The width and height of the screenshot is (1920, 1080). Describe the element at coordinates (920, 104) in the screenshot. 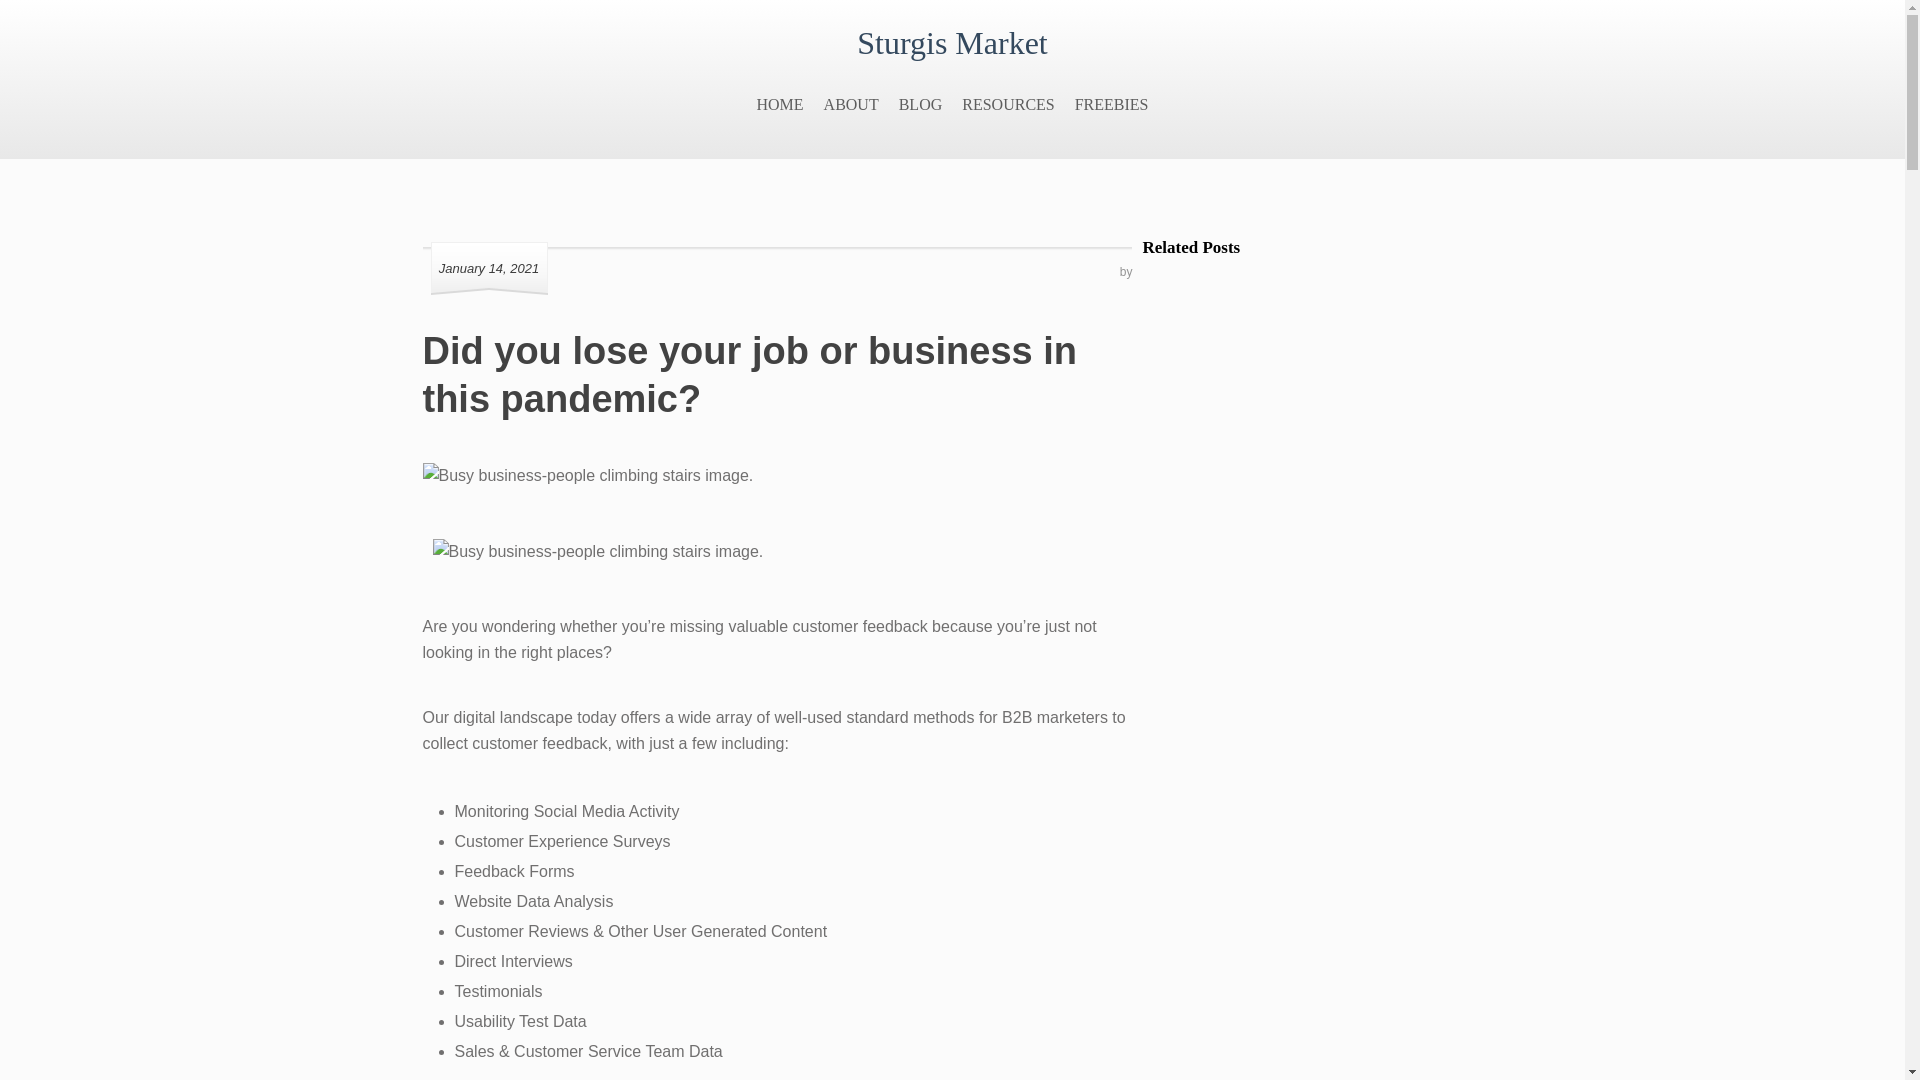

I see `BLOG` at that location.